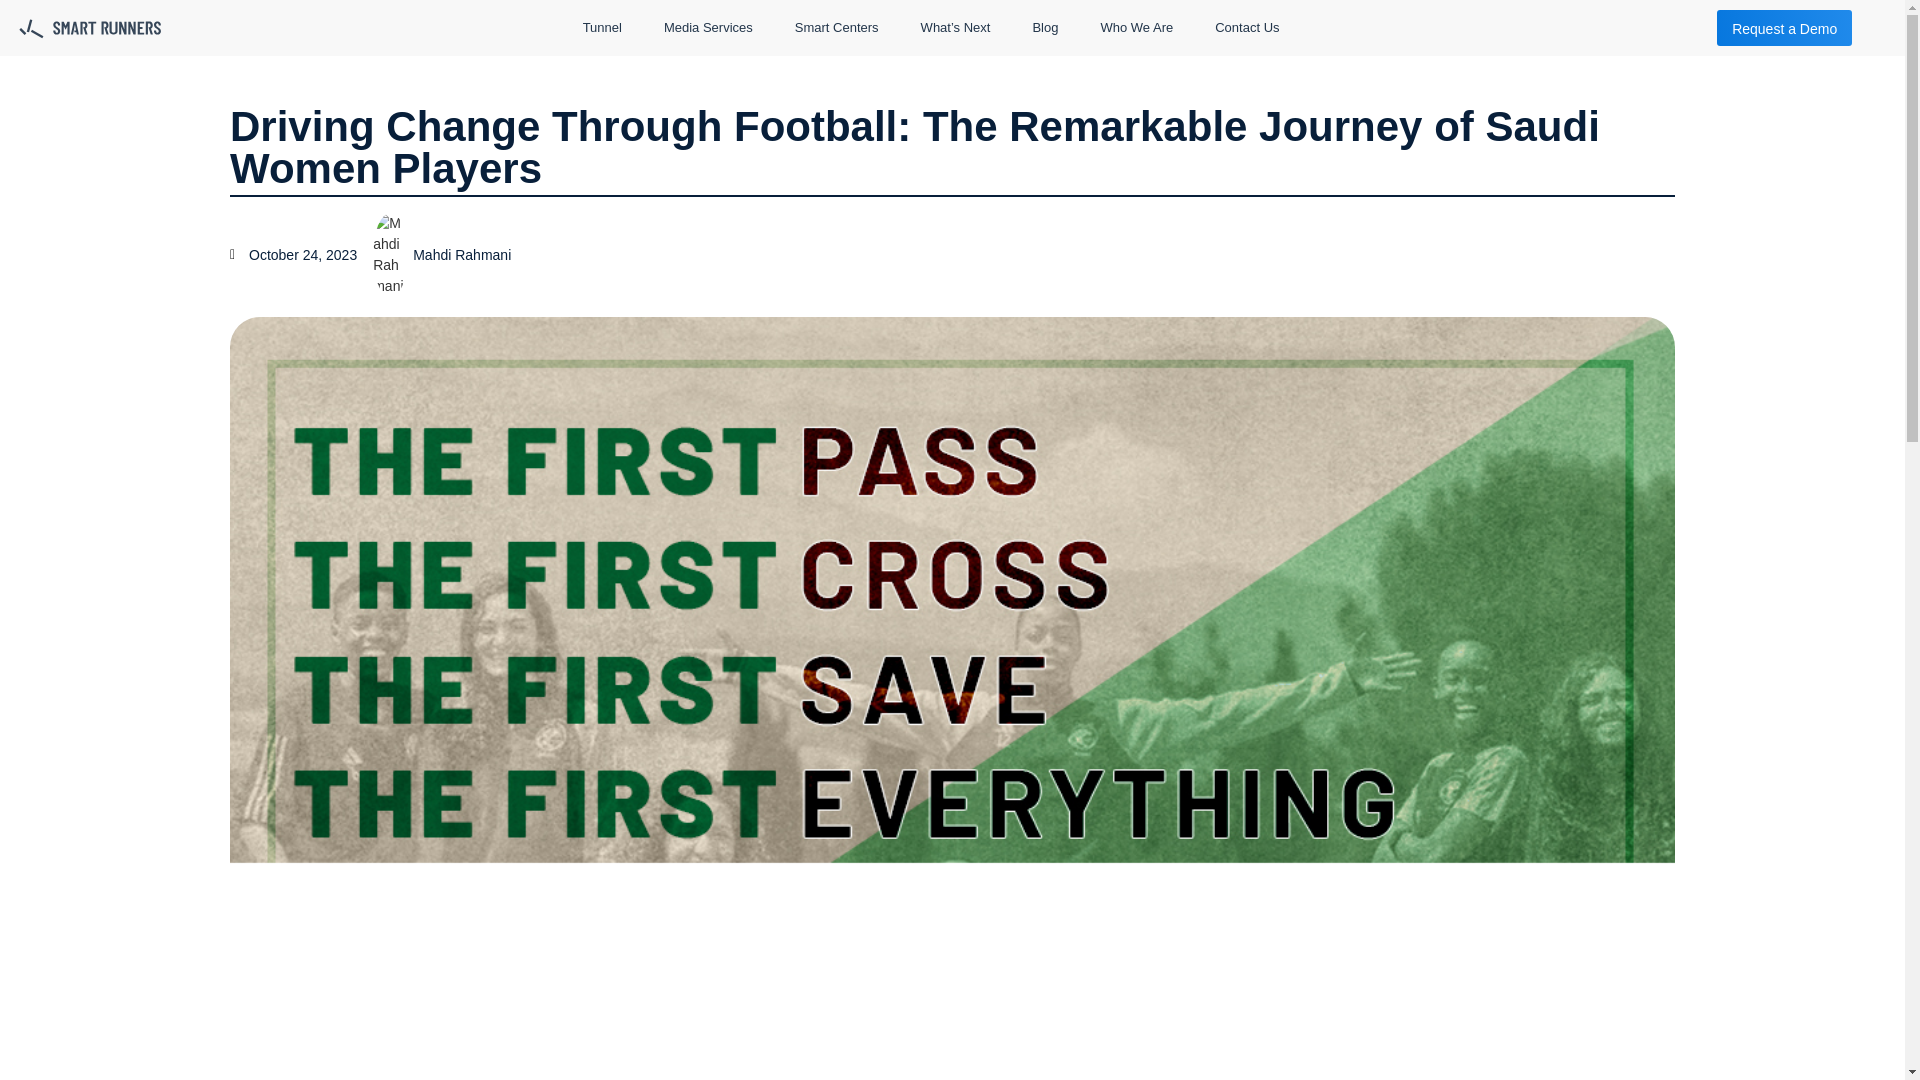 This screenshot has height=1080, width=1920. I want to click on Request a Demo, so click(1784, 28).